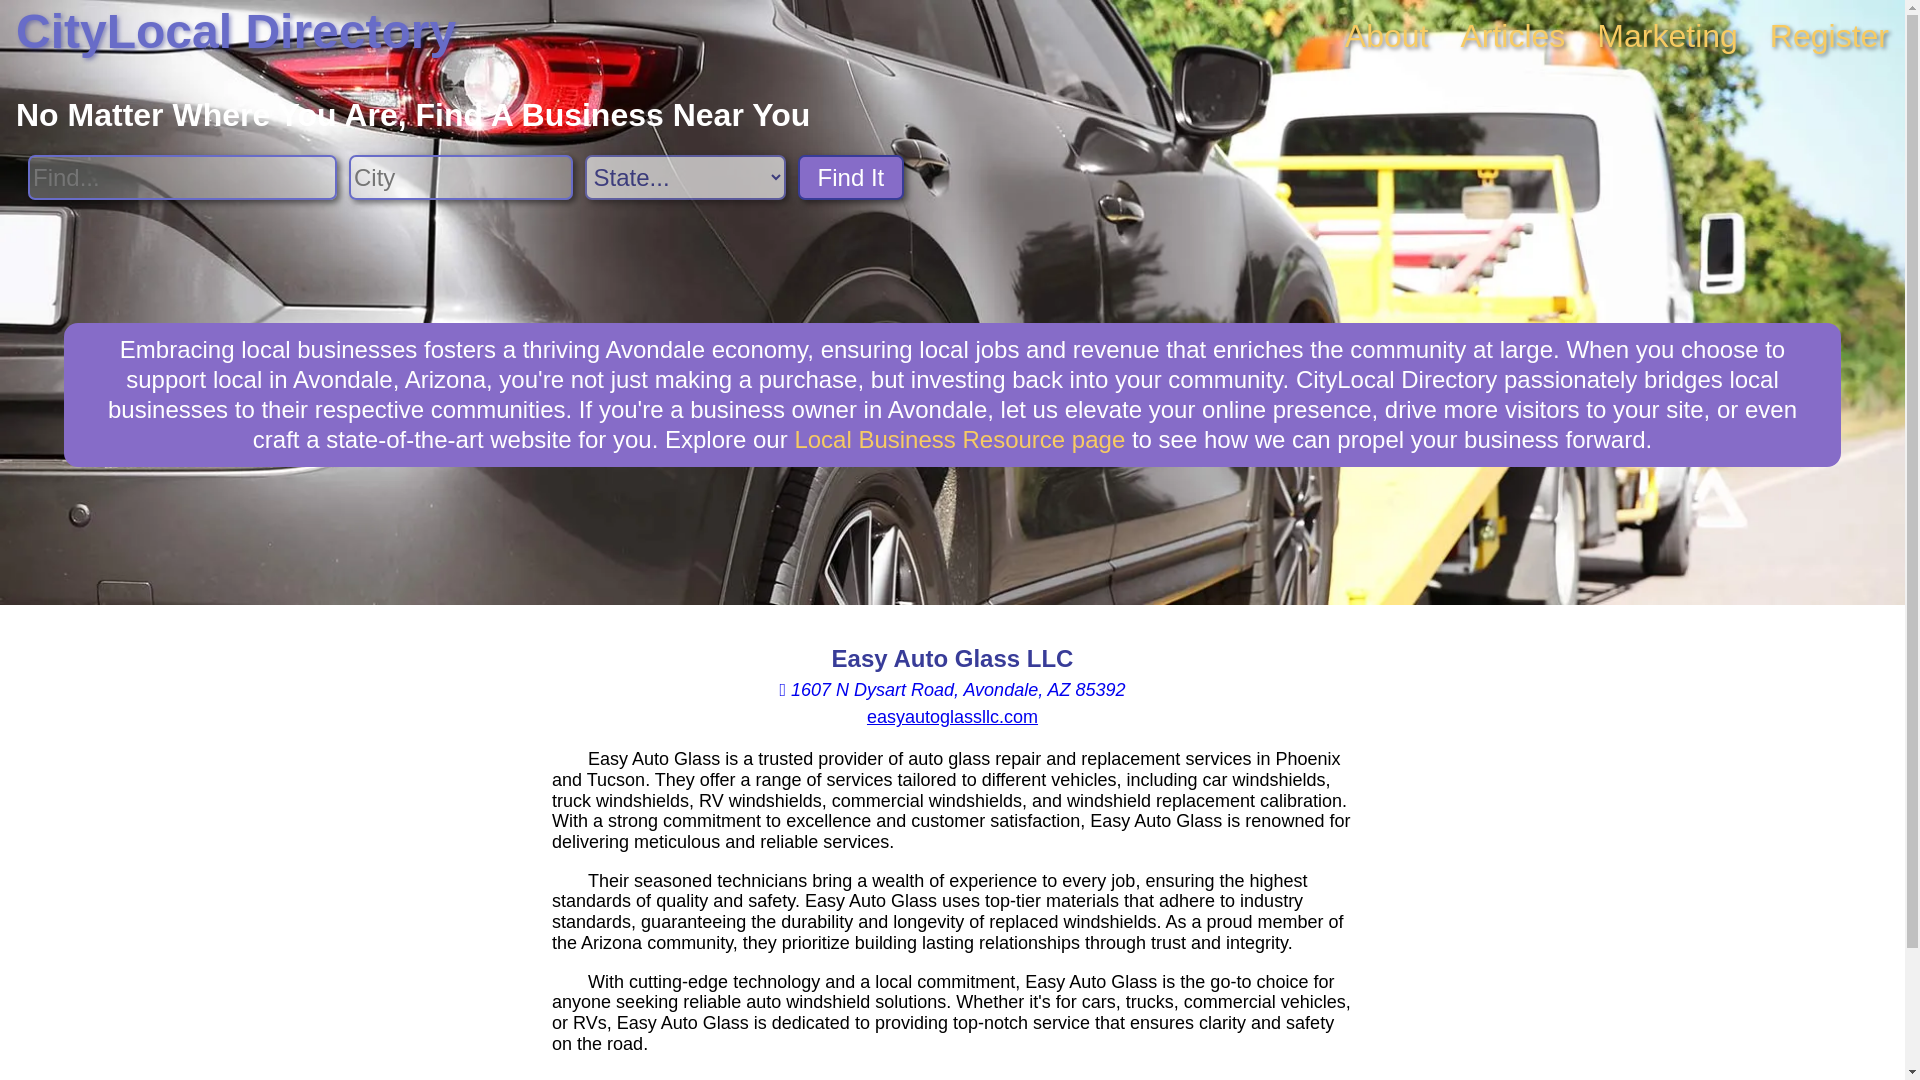  What do you see at coordinates (1830, 36) in the screenshot?
I see `Register` at bounding box center [1830, 36].